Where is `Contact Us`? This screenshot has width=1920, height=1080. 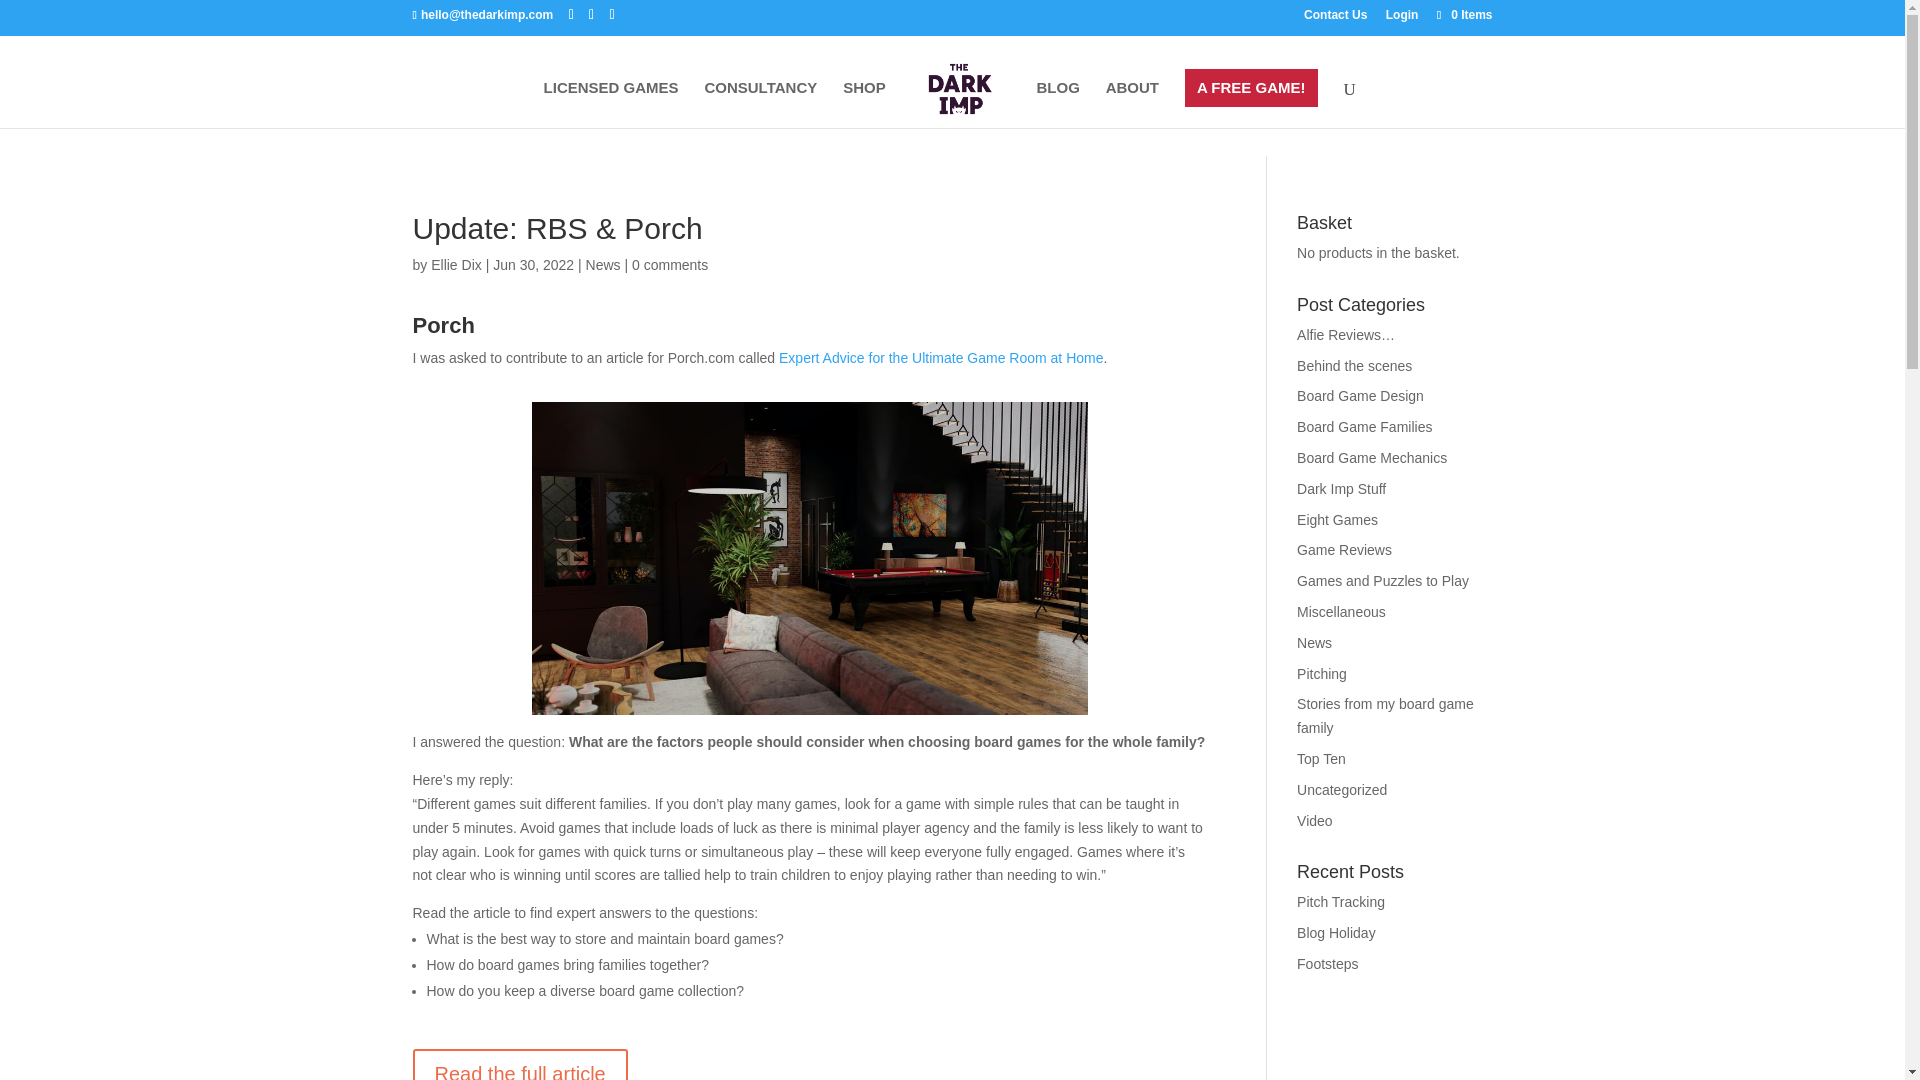
Contact Us is located at coordinates (1335, 19).